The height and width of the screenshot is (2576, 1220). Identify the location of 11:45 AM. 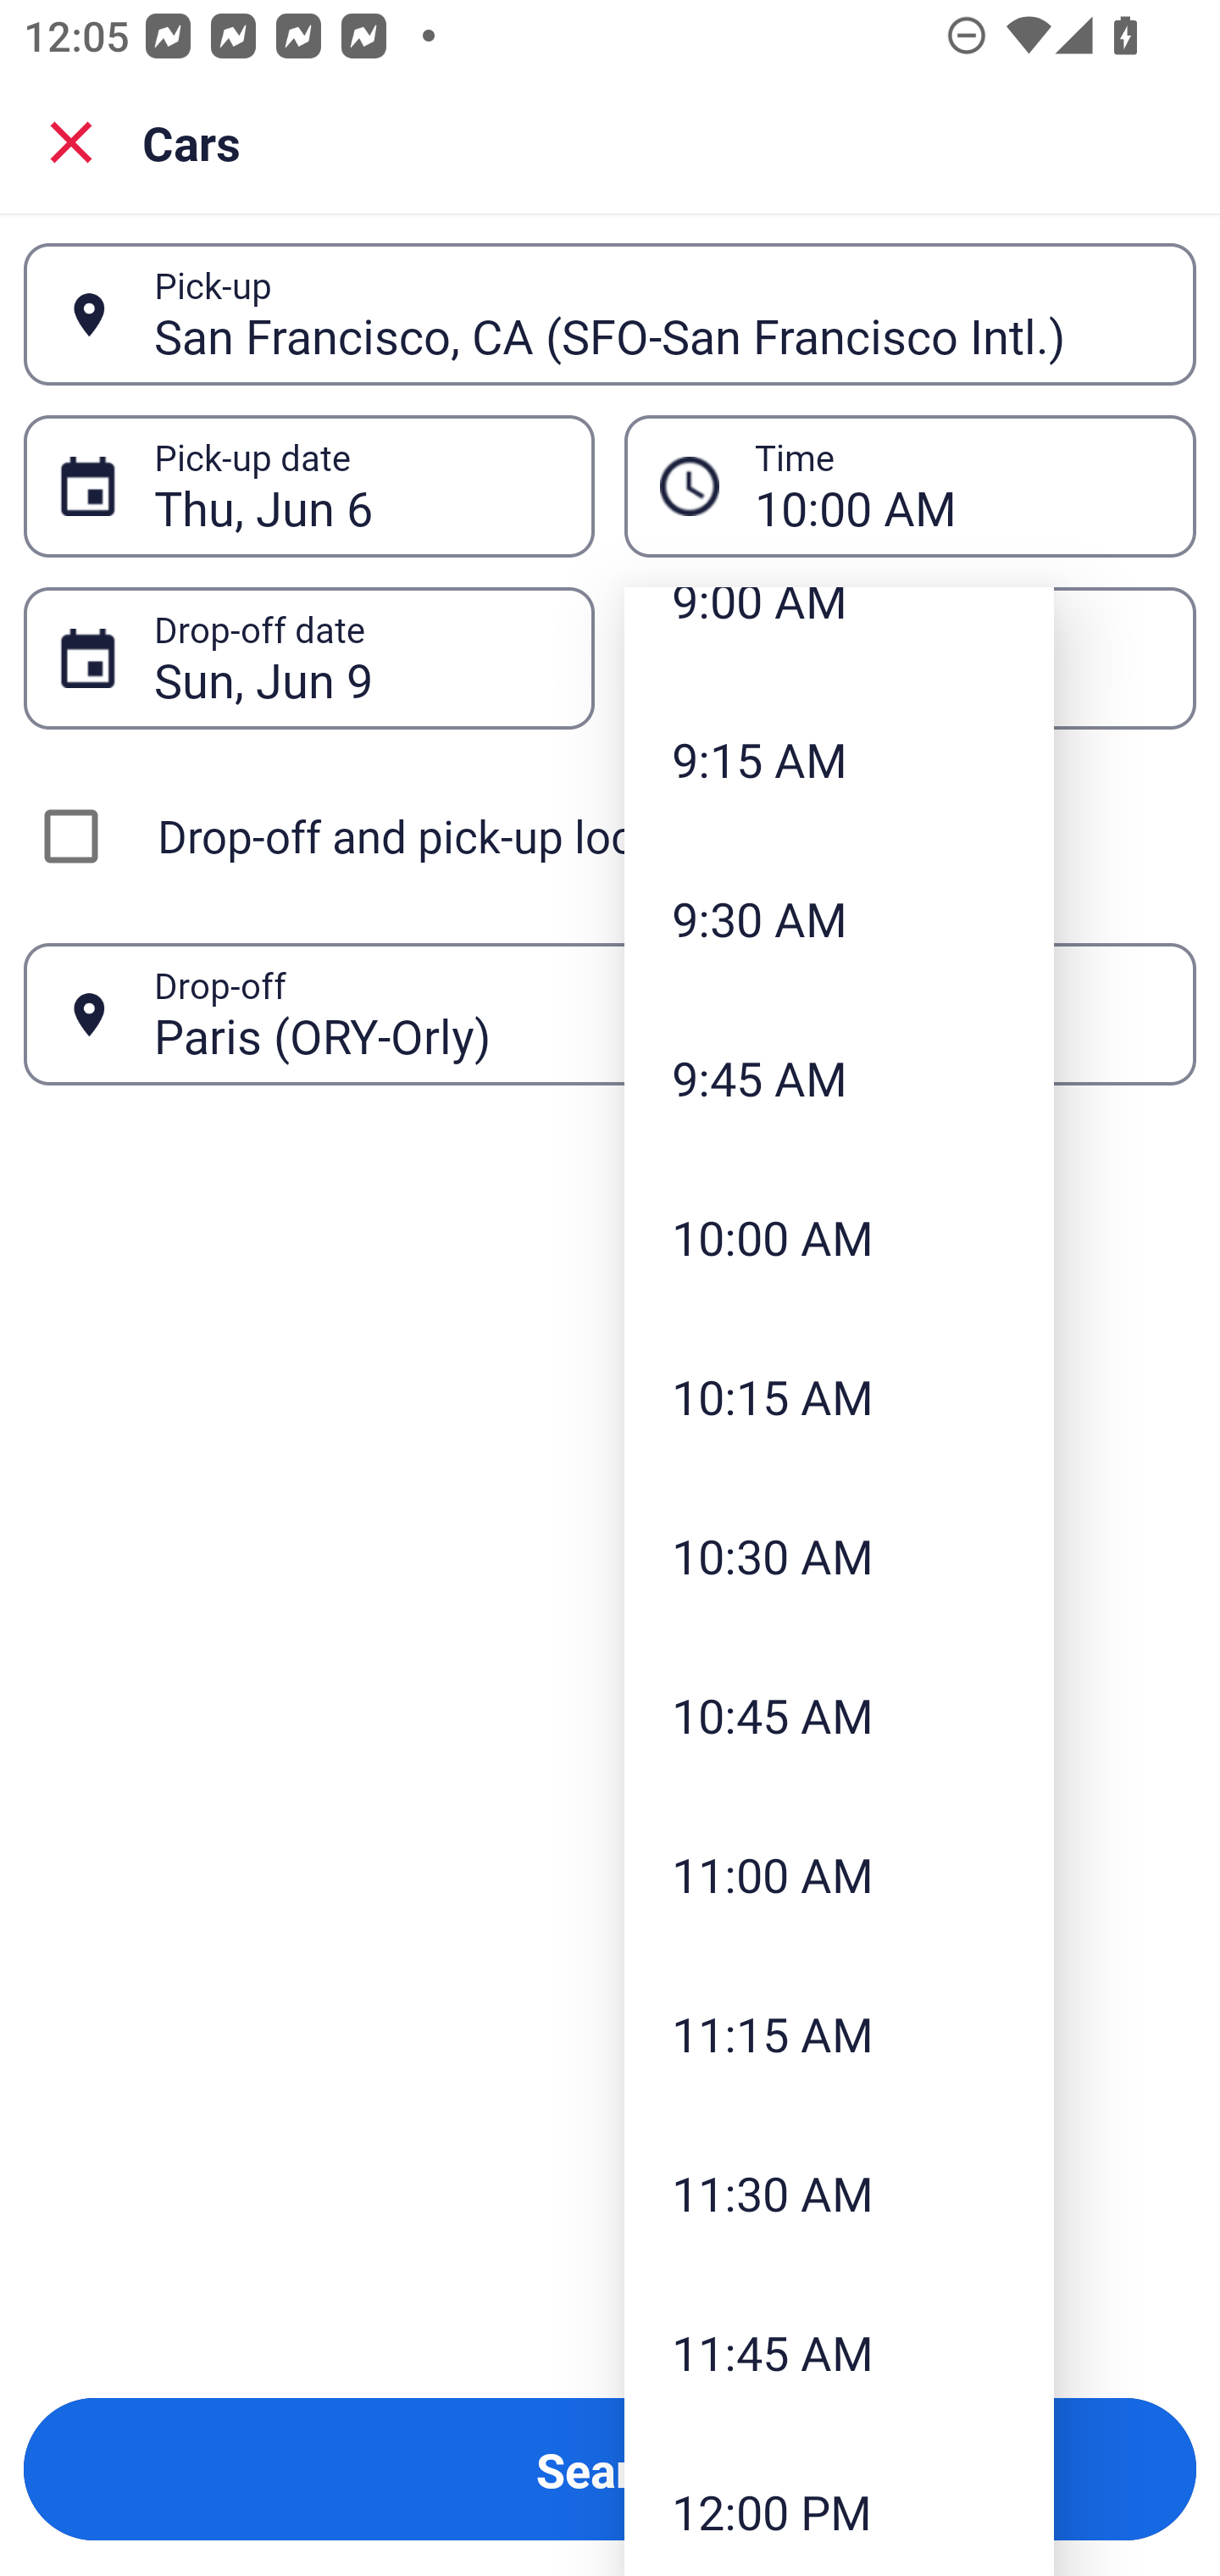
(839, 2351).